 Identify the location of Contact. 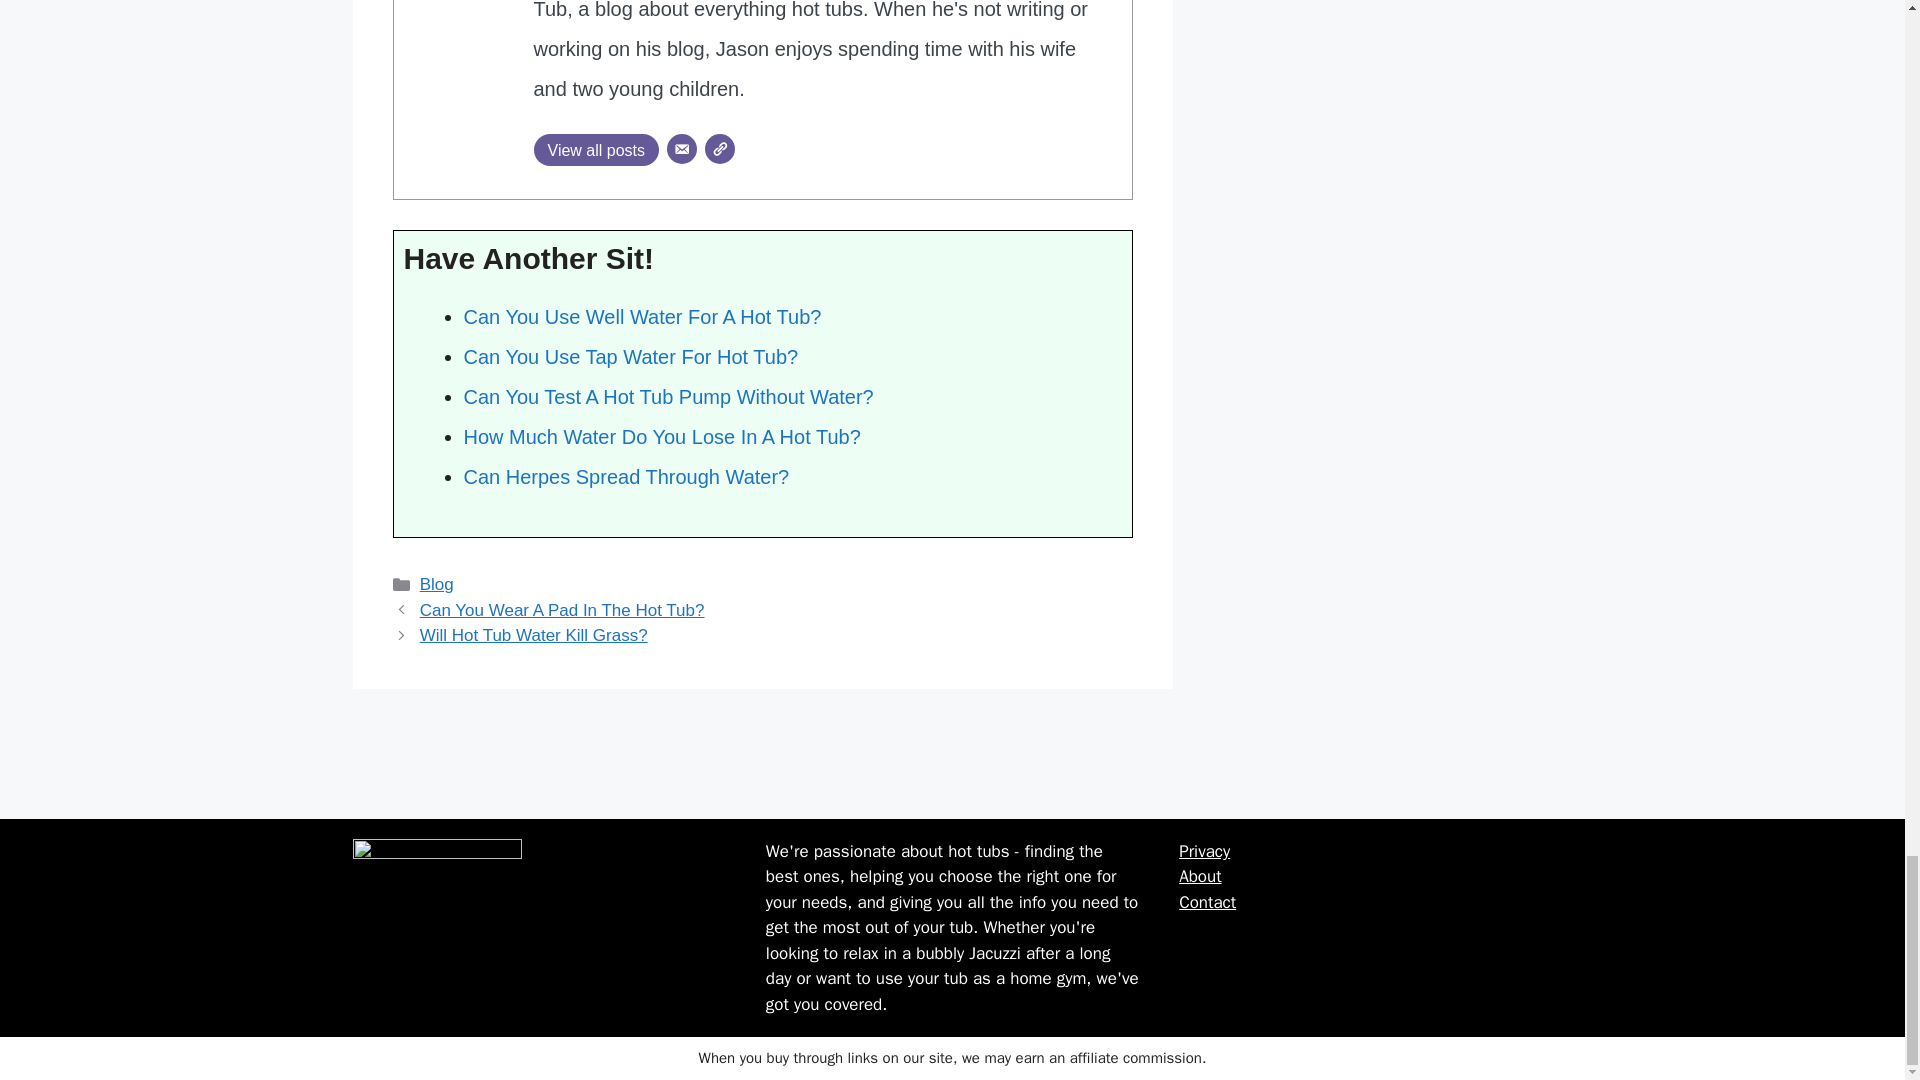
(1207, 902).